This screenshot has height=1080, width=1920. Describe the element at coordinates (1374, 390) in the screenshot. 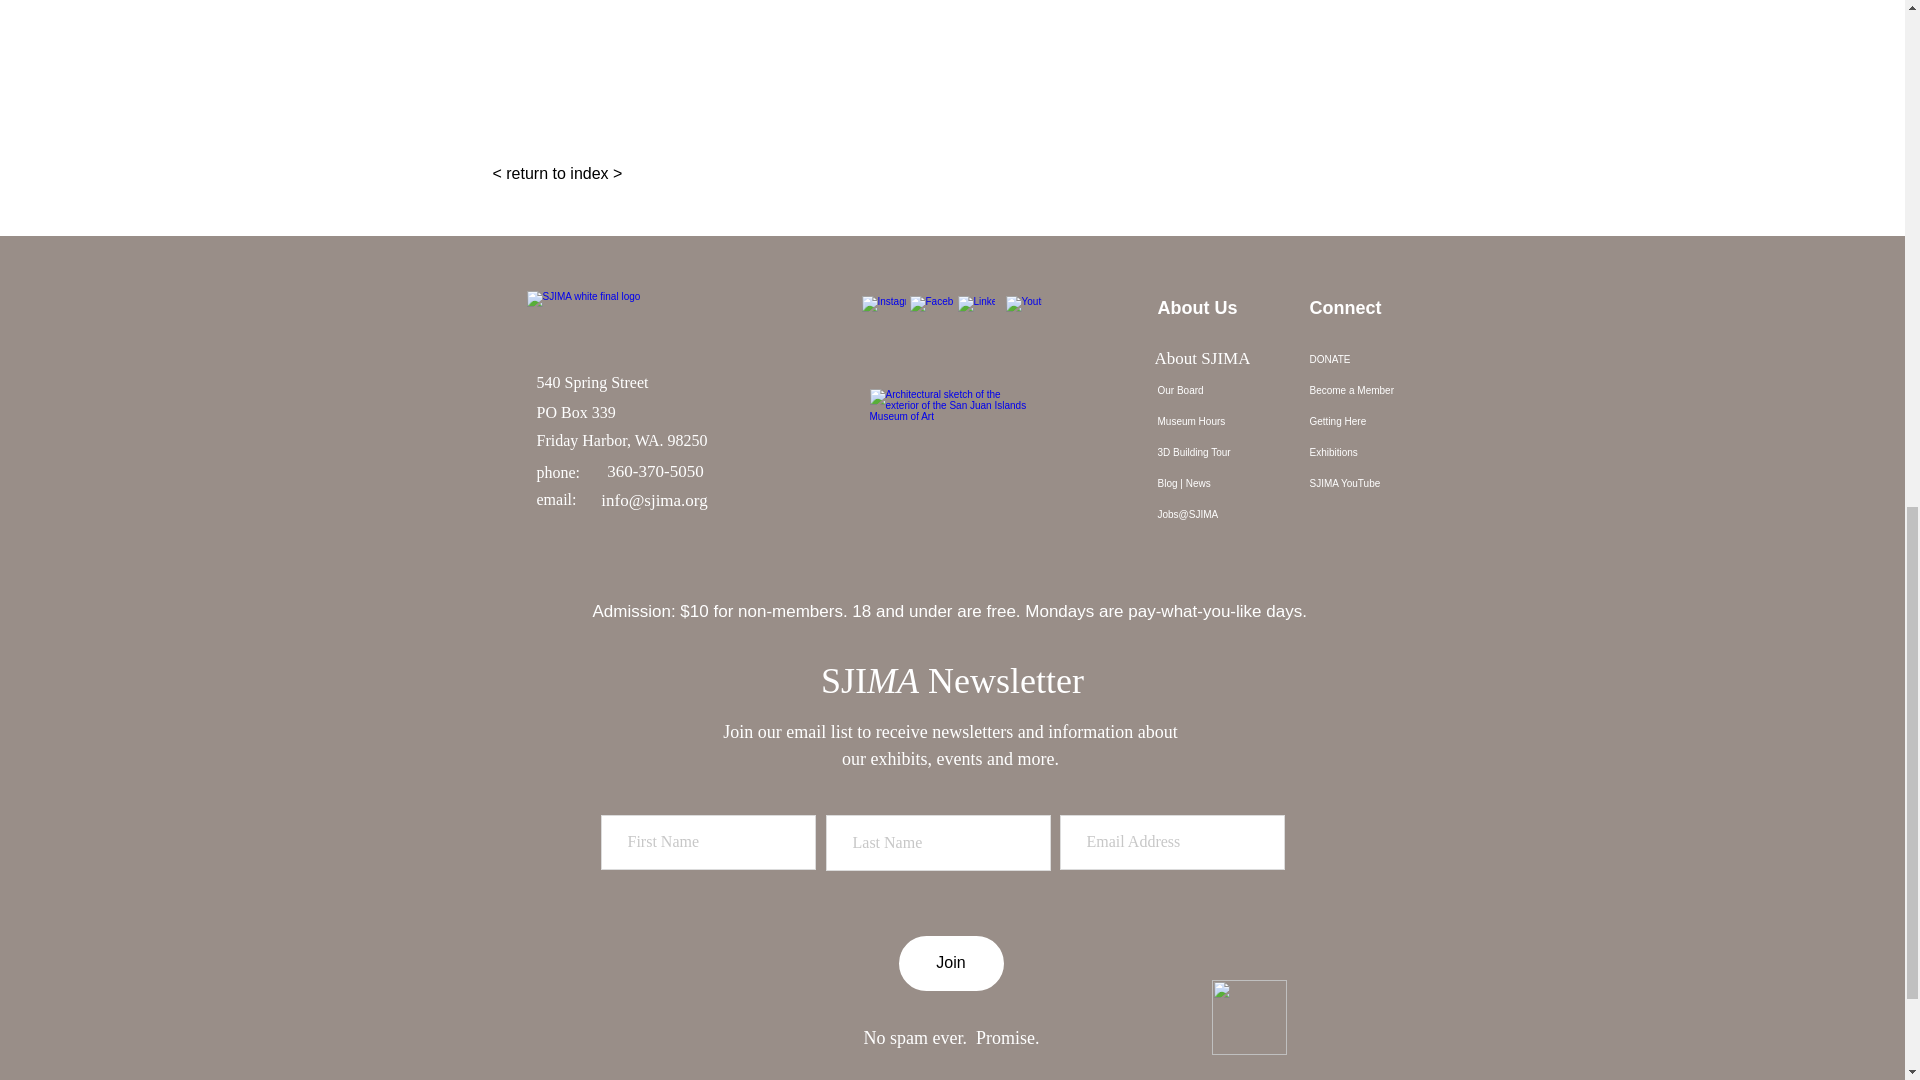

I see `Become a Member` at that location.